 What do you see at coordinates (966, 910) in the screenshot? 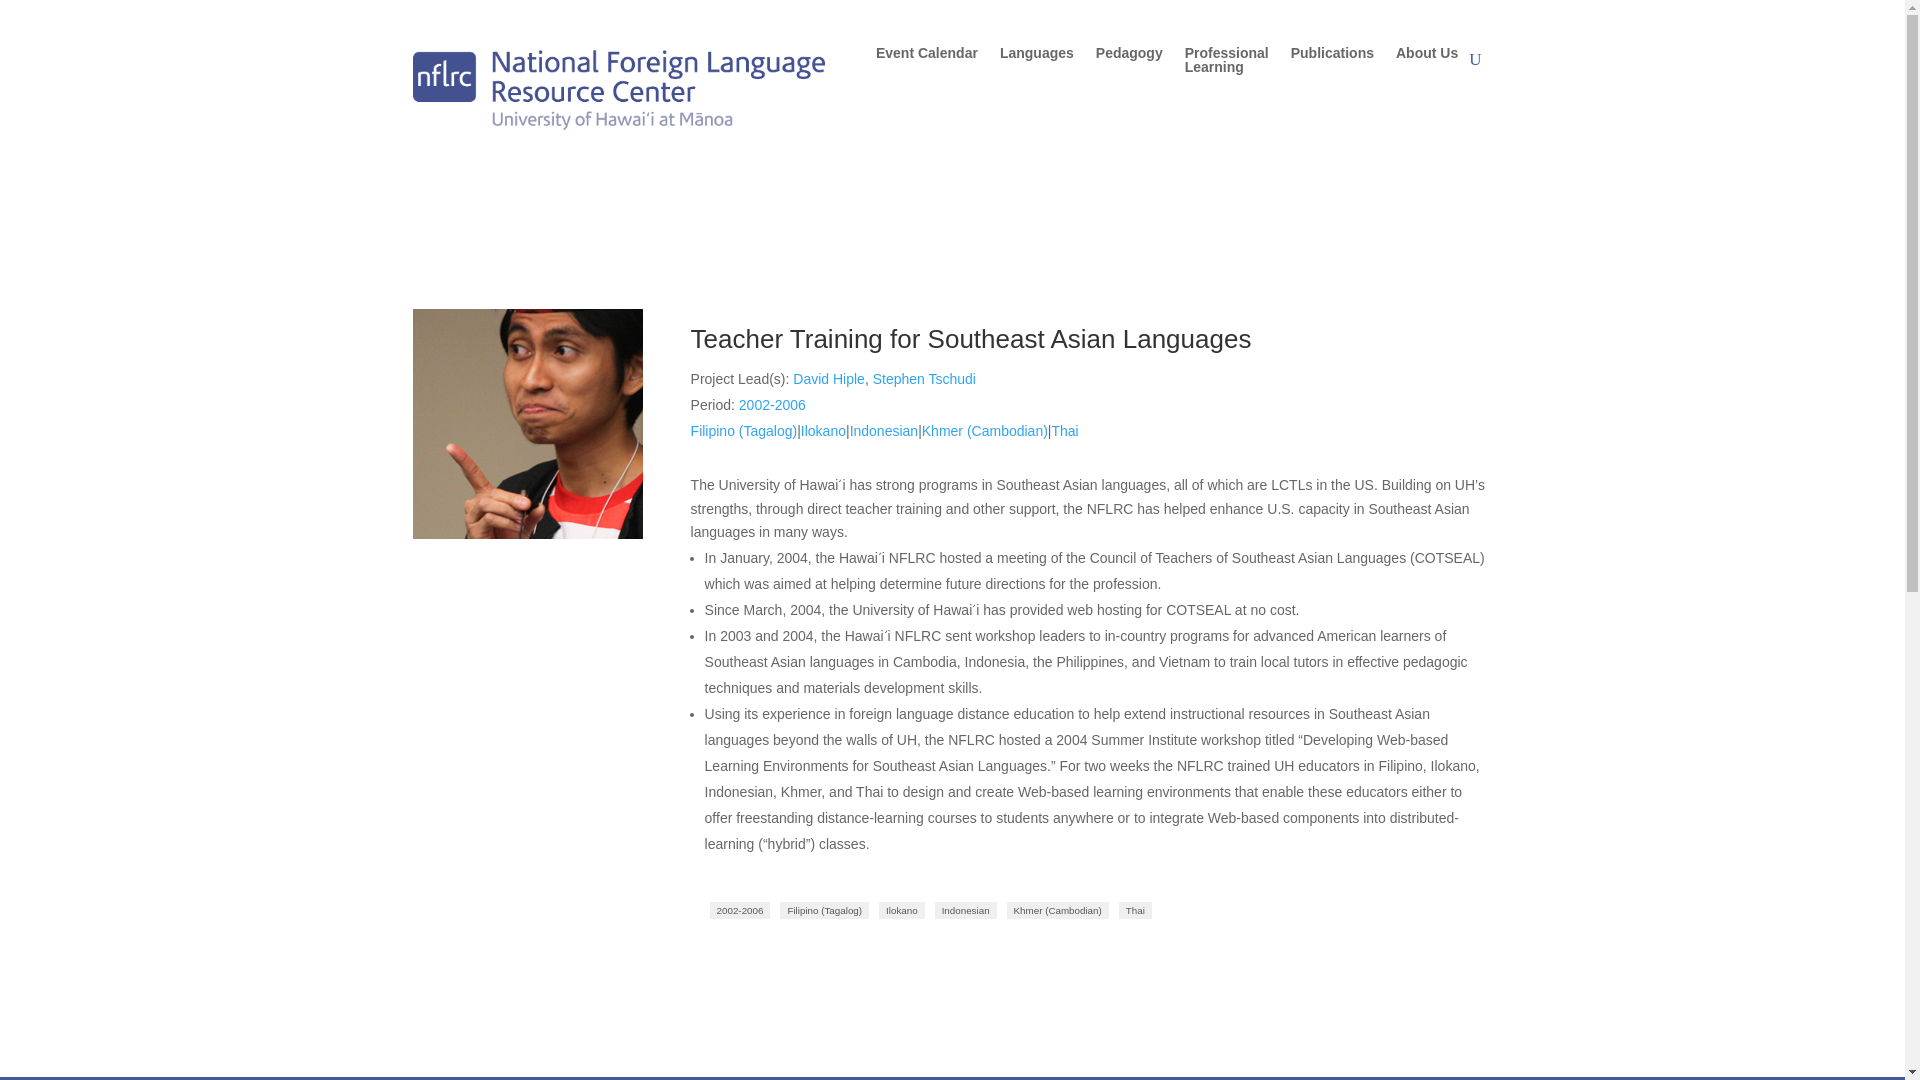
I see `Indonesian` at bounding box center [966, 910].